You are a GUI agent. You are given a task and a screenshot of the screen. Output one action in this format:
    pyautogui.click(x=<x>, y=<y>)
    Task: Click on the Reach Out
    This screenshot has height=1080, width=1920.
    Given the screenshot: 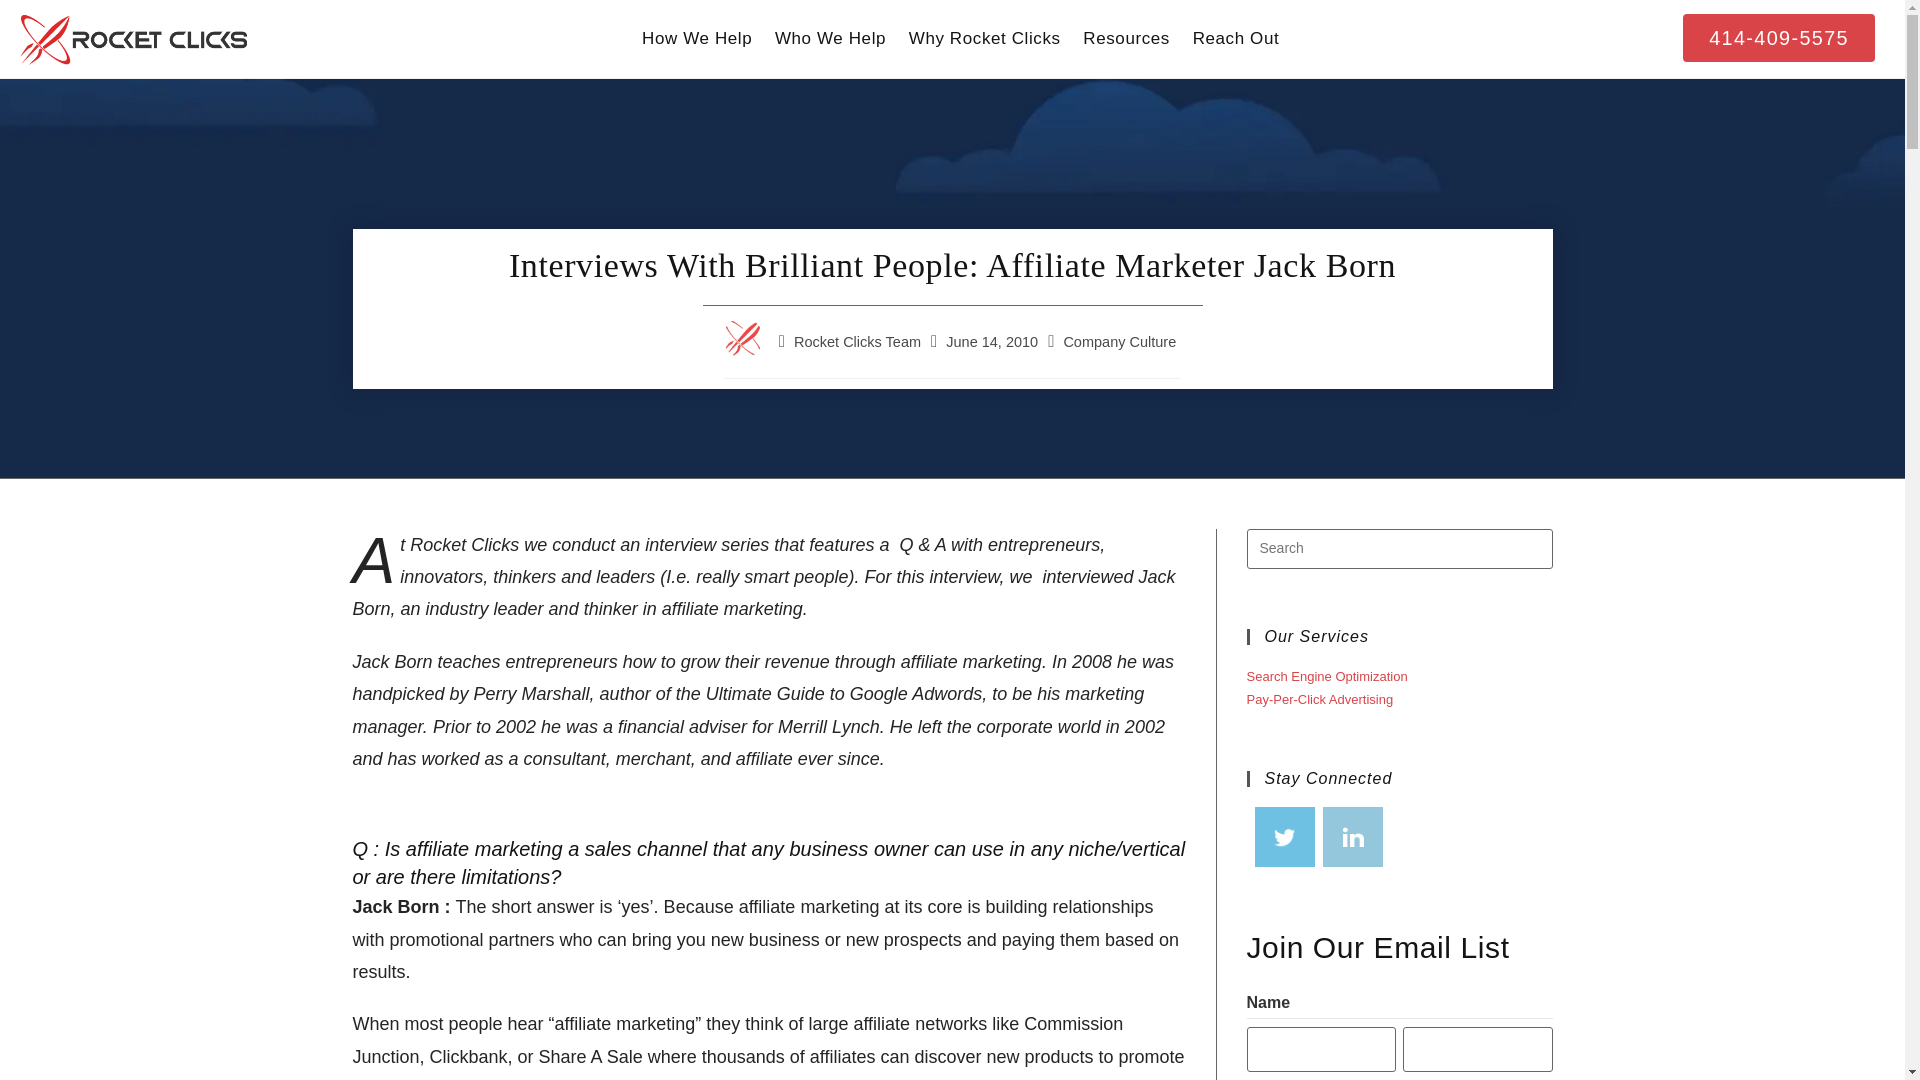 What is the action you would take?
    pyautogui.click(x=1235, y=39)
    